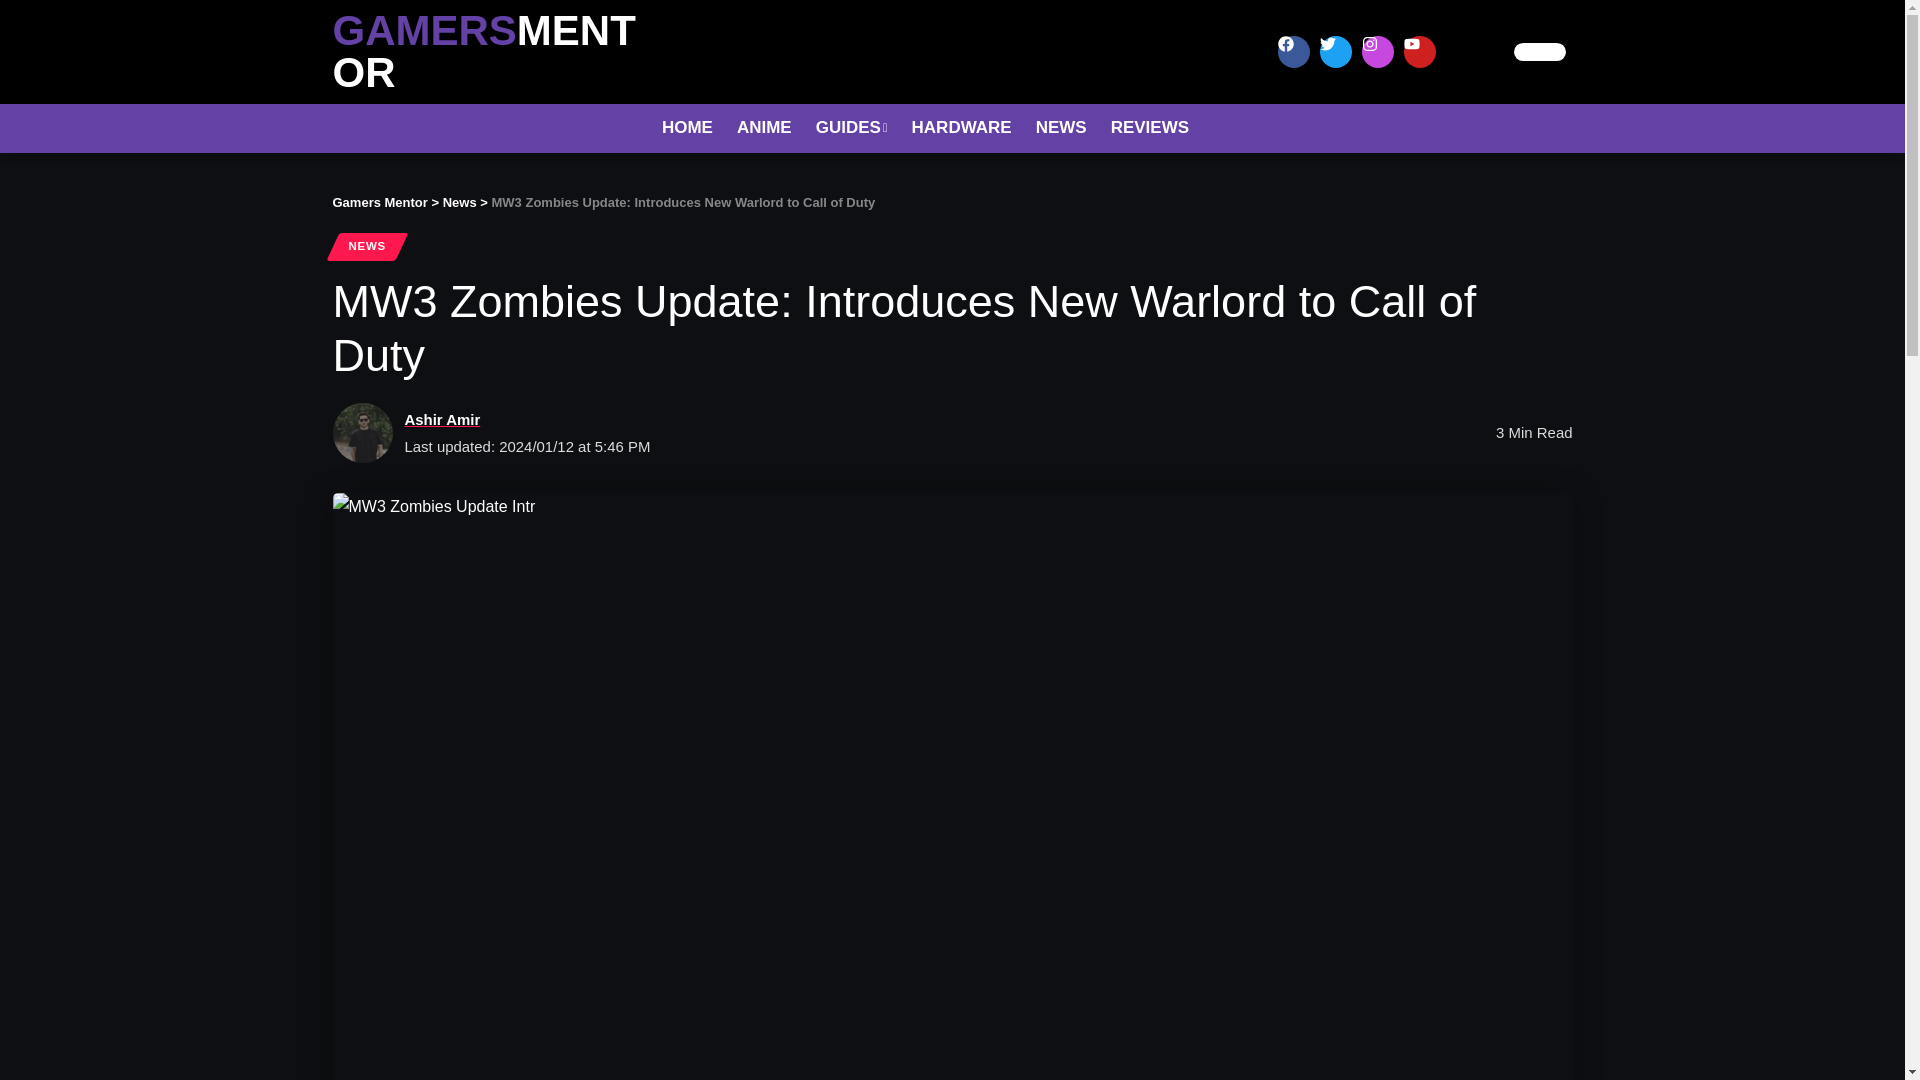 The image size is (1920, 1080). Describe the element at coordinates (460, 202) in the screenshot. I see `Go to the News Category archives.` at that location.